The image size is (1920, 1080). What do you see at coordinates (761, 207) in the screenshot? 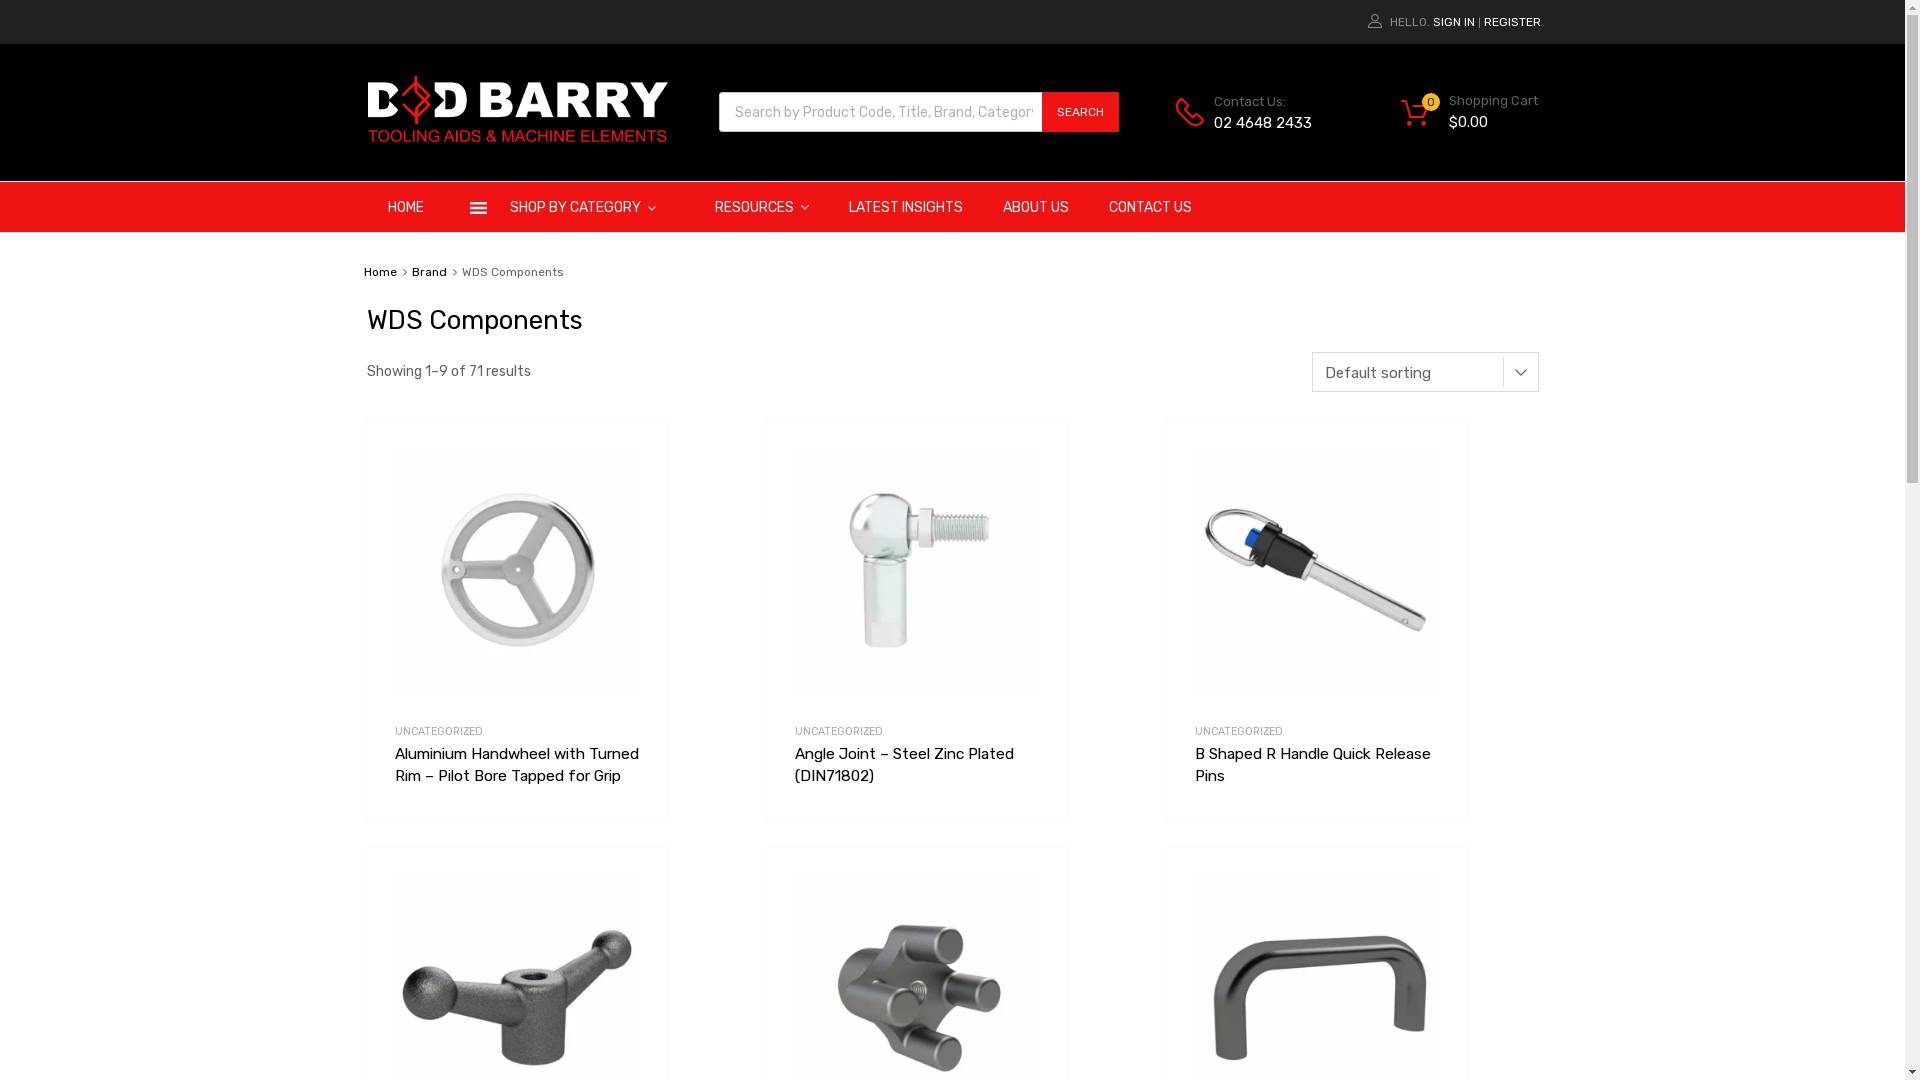
I see `RESOURCES` at bounding box center [761, 207].